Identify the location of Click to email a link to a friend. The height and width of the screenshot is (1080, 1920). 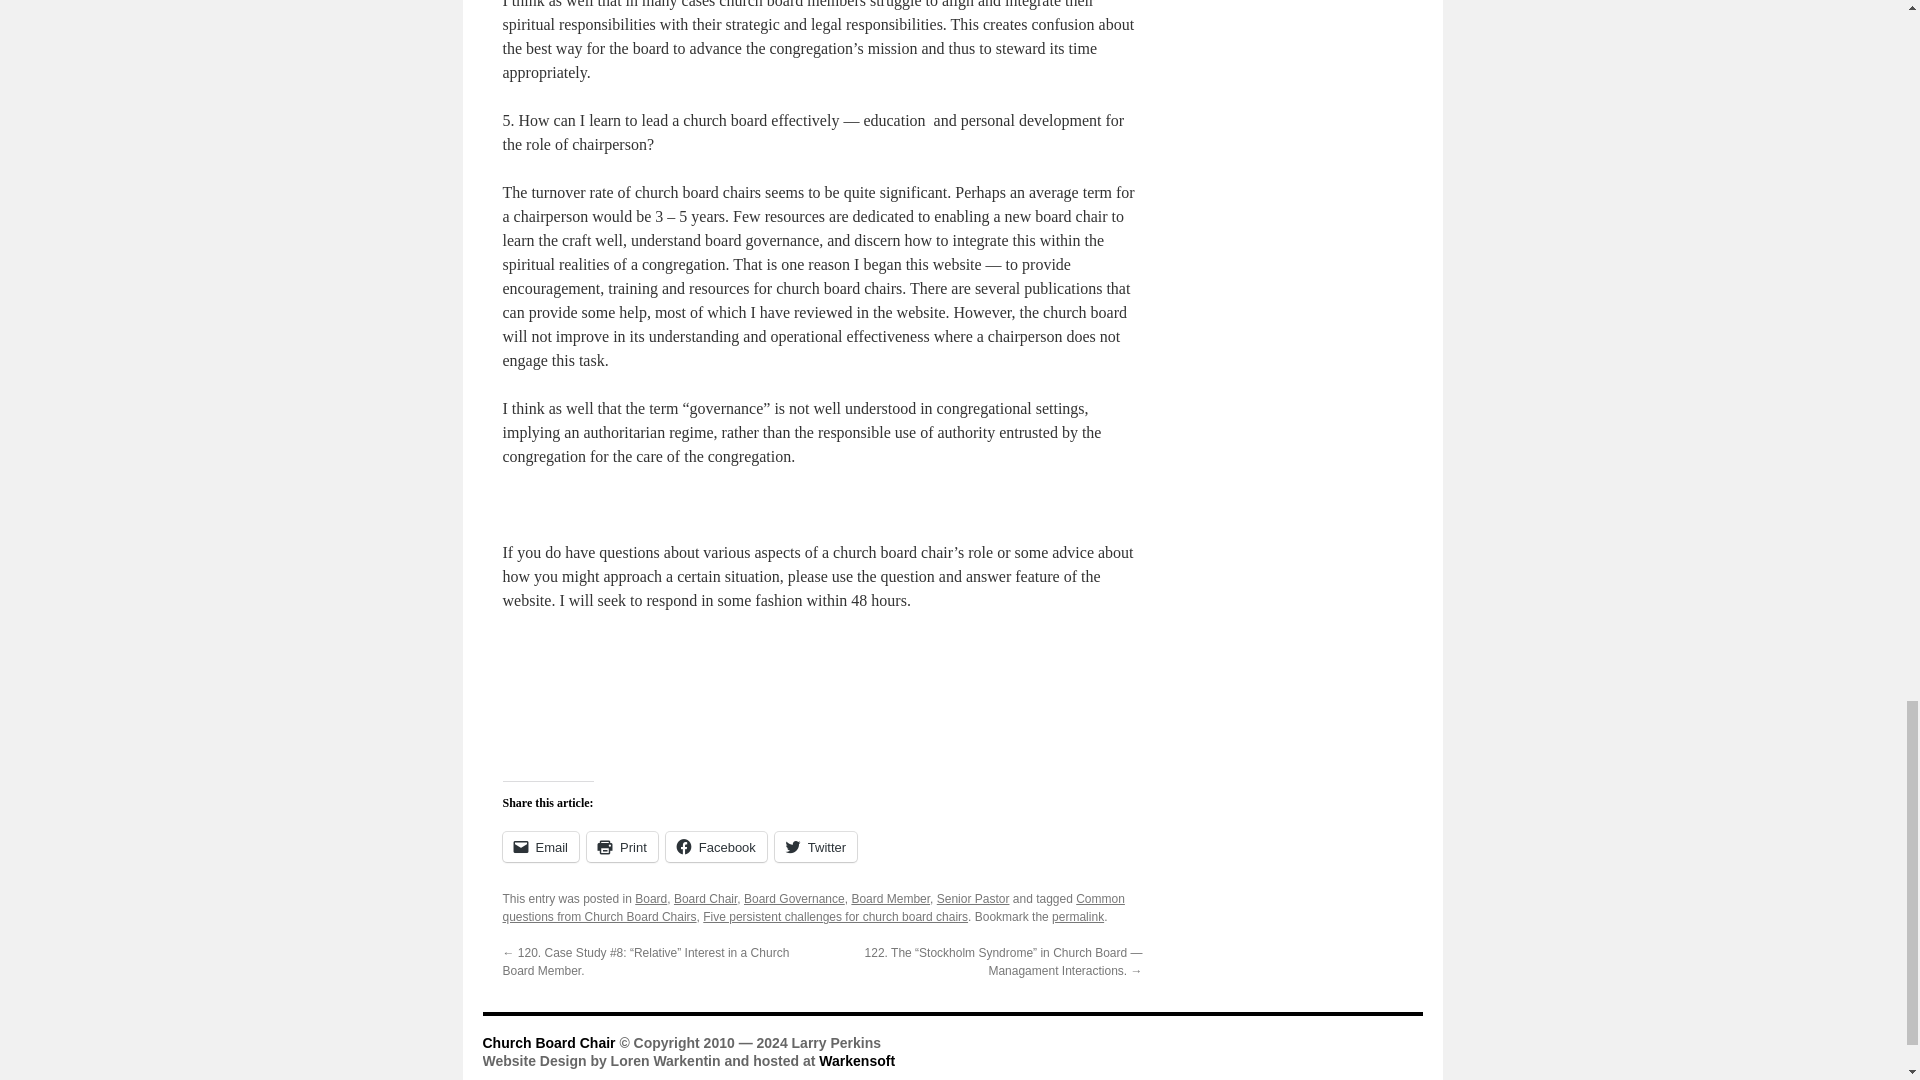
(540, 846).